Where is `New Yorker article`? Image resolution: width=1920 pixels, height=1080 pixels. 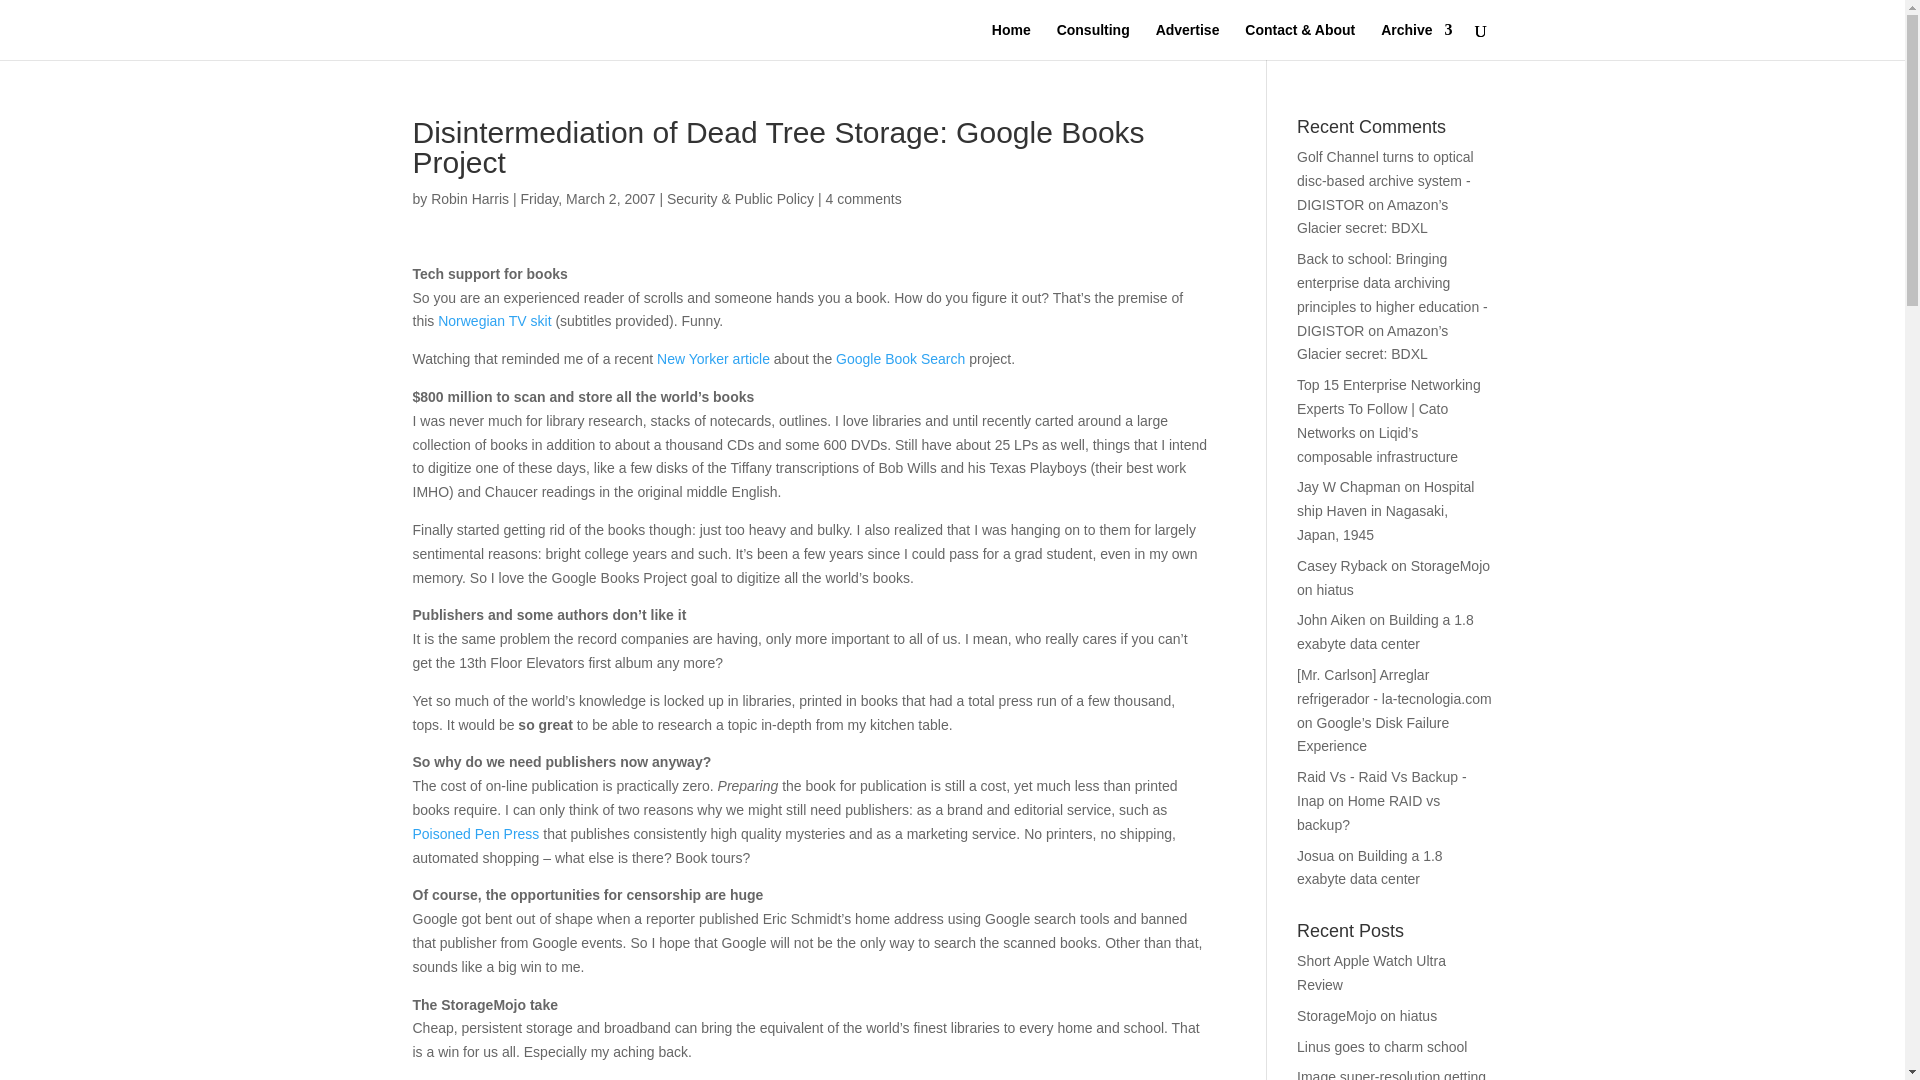
New Yorker article is located at coordinates (712, 359).